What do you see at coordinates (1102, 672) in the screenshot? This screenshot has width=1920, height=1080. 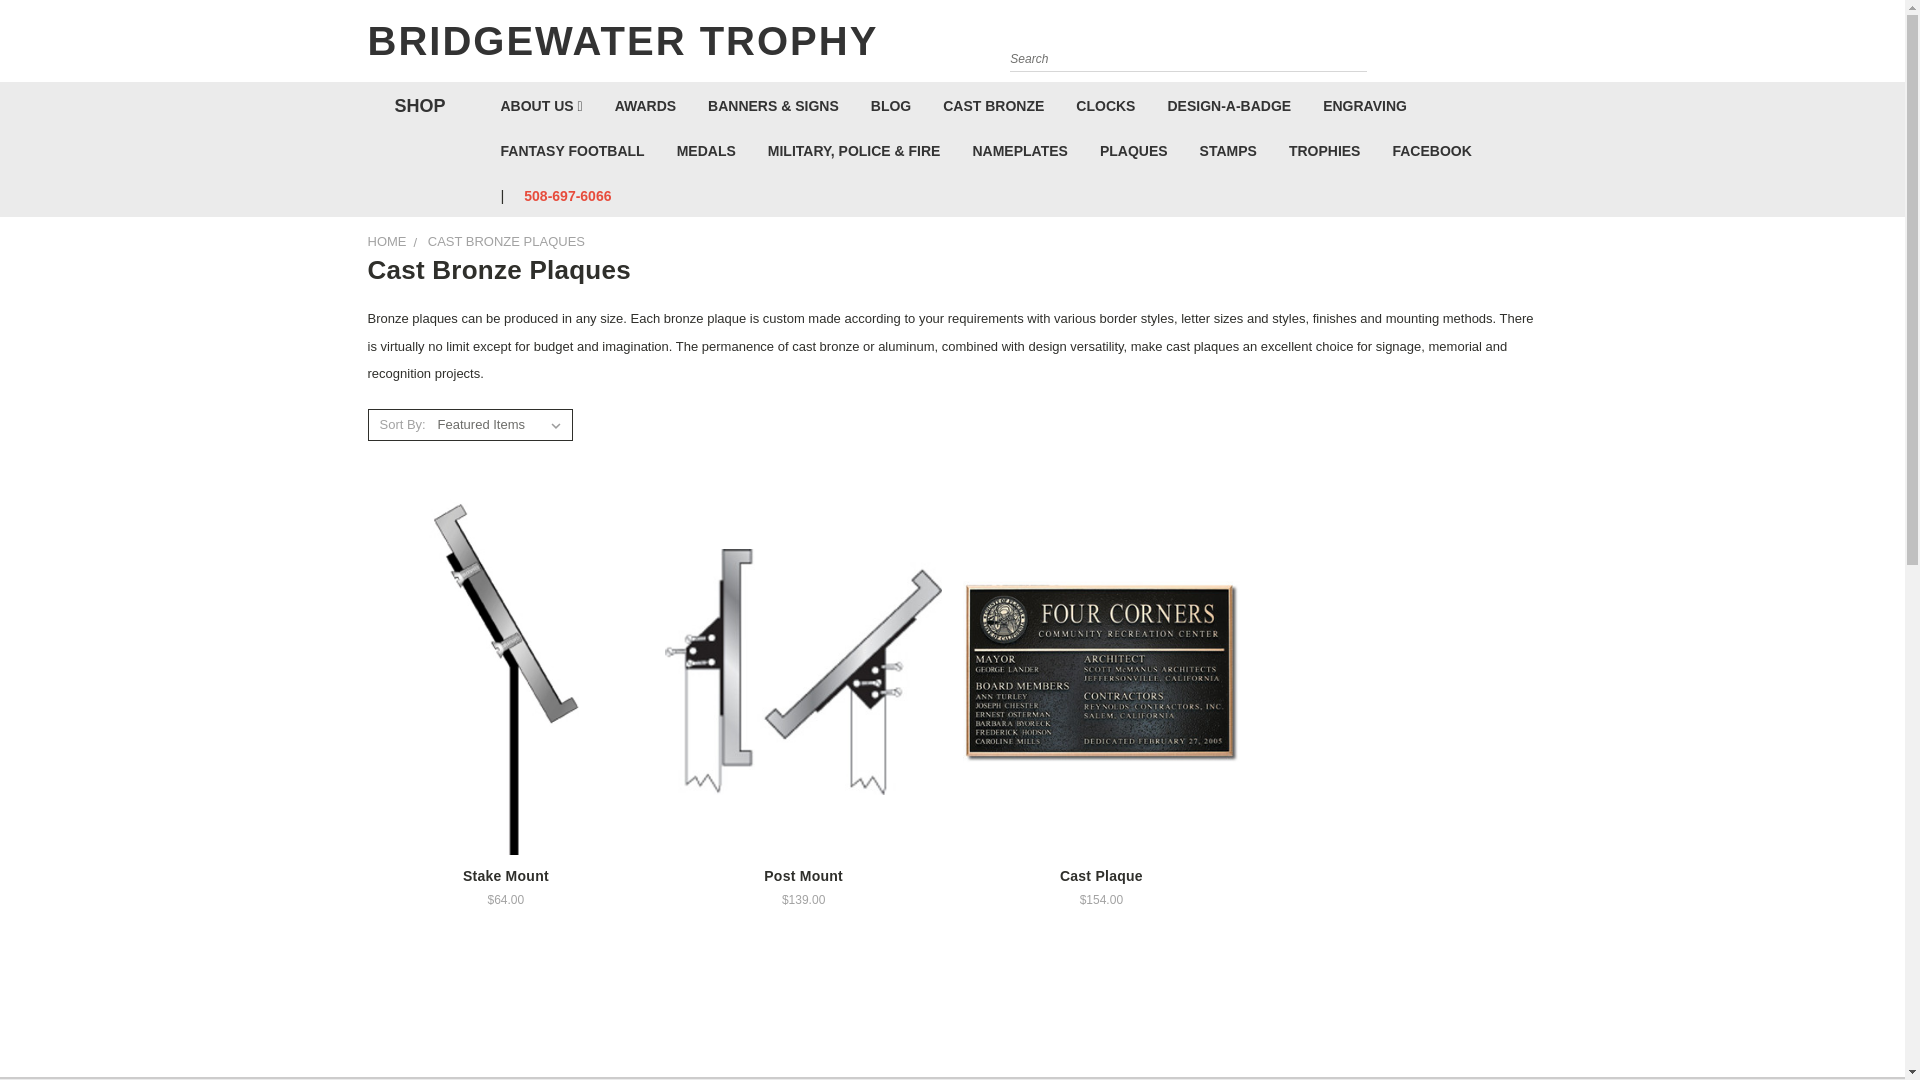 I see `Cast Plaque` at bounding box center [1102, 672].